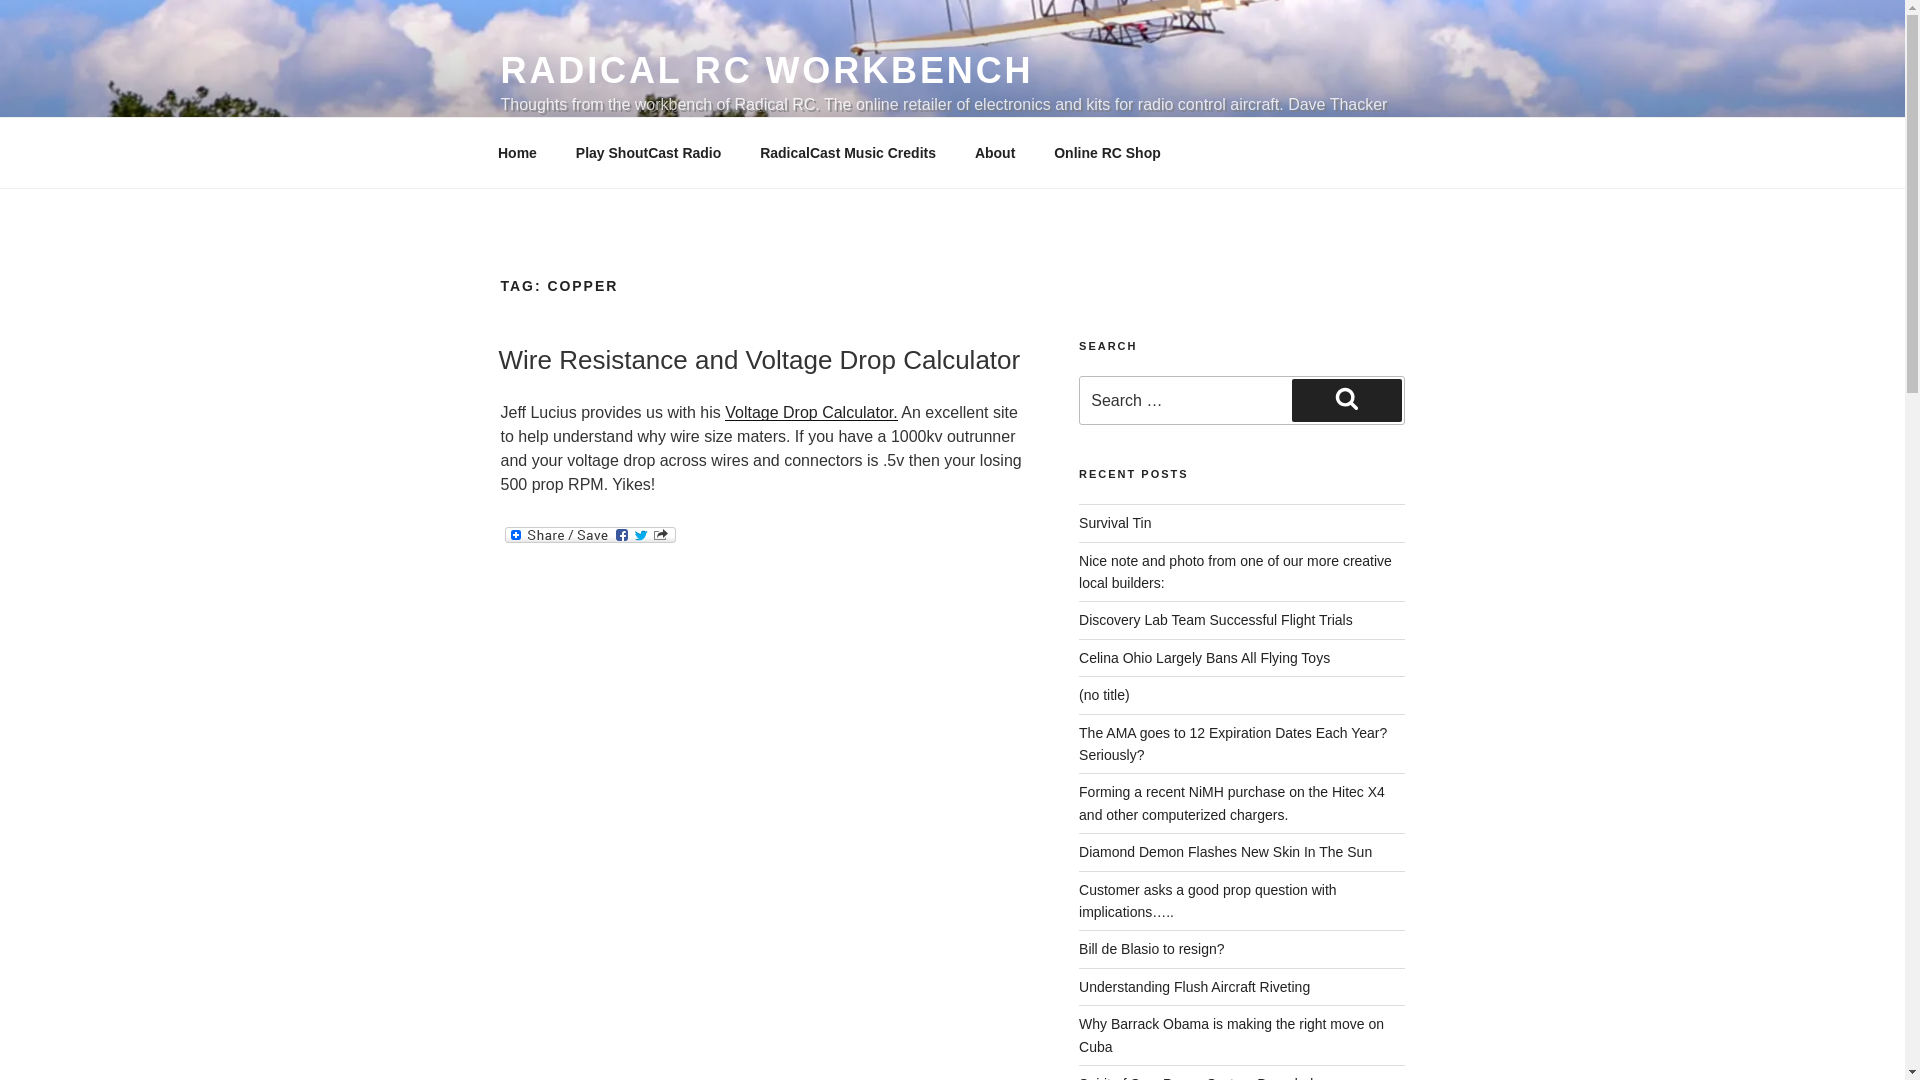  I want to click on Home, so click(517, 152).